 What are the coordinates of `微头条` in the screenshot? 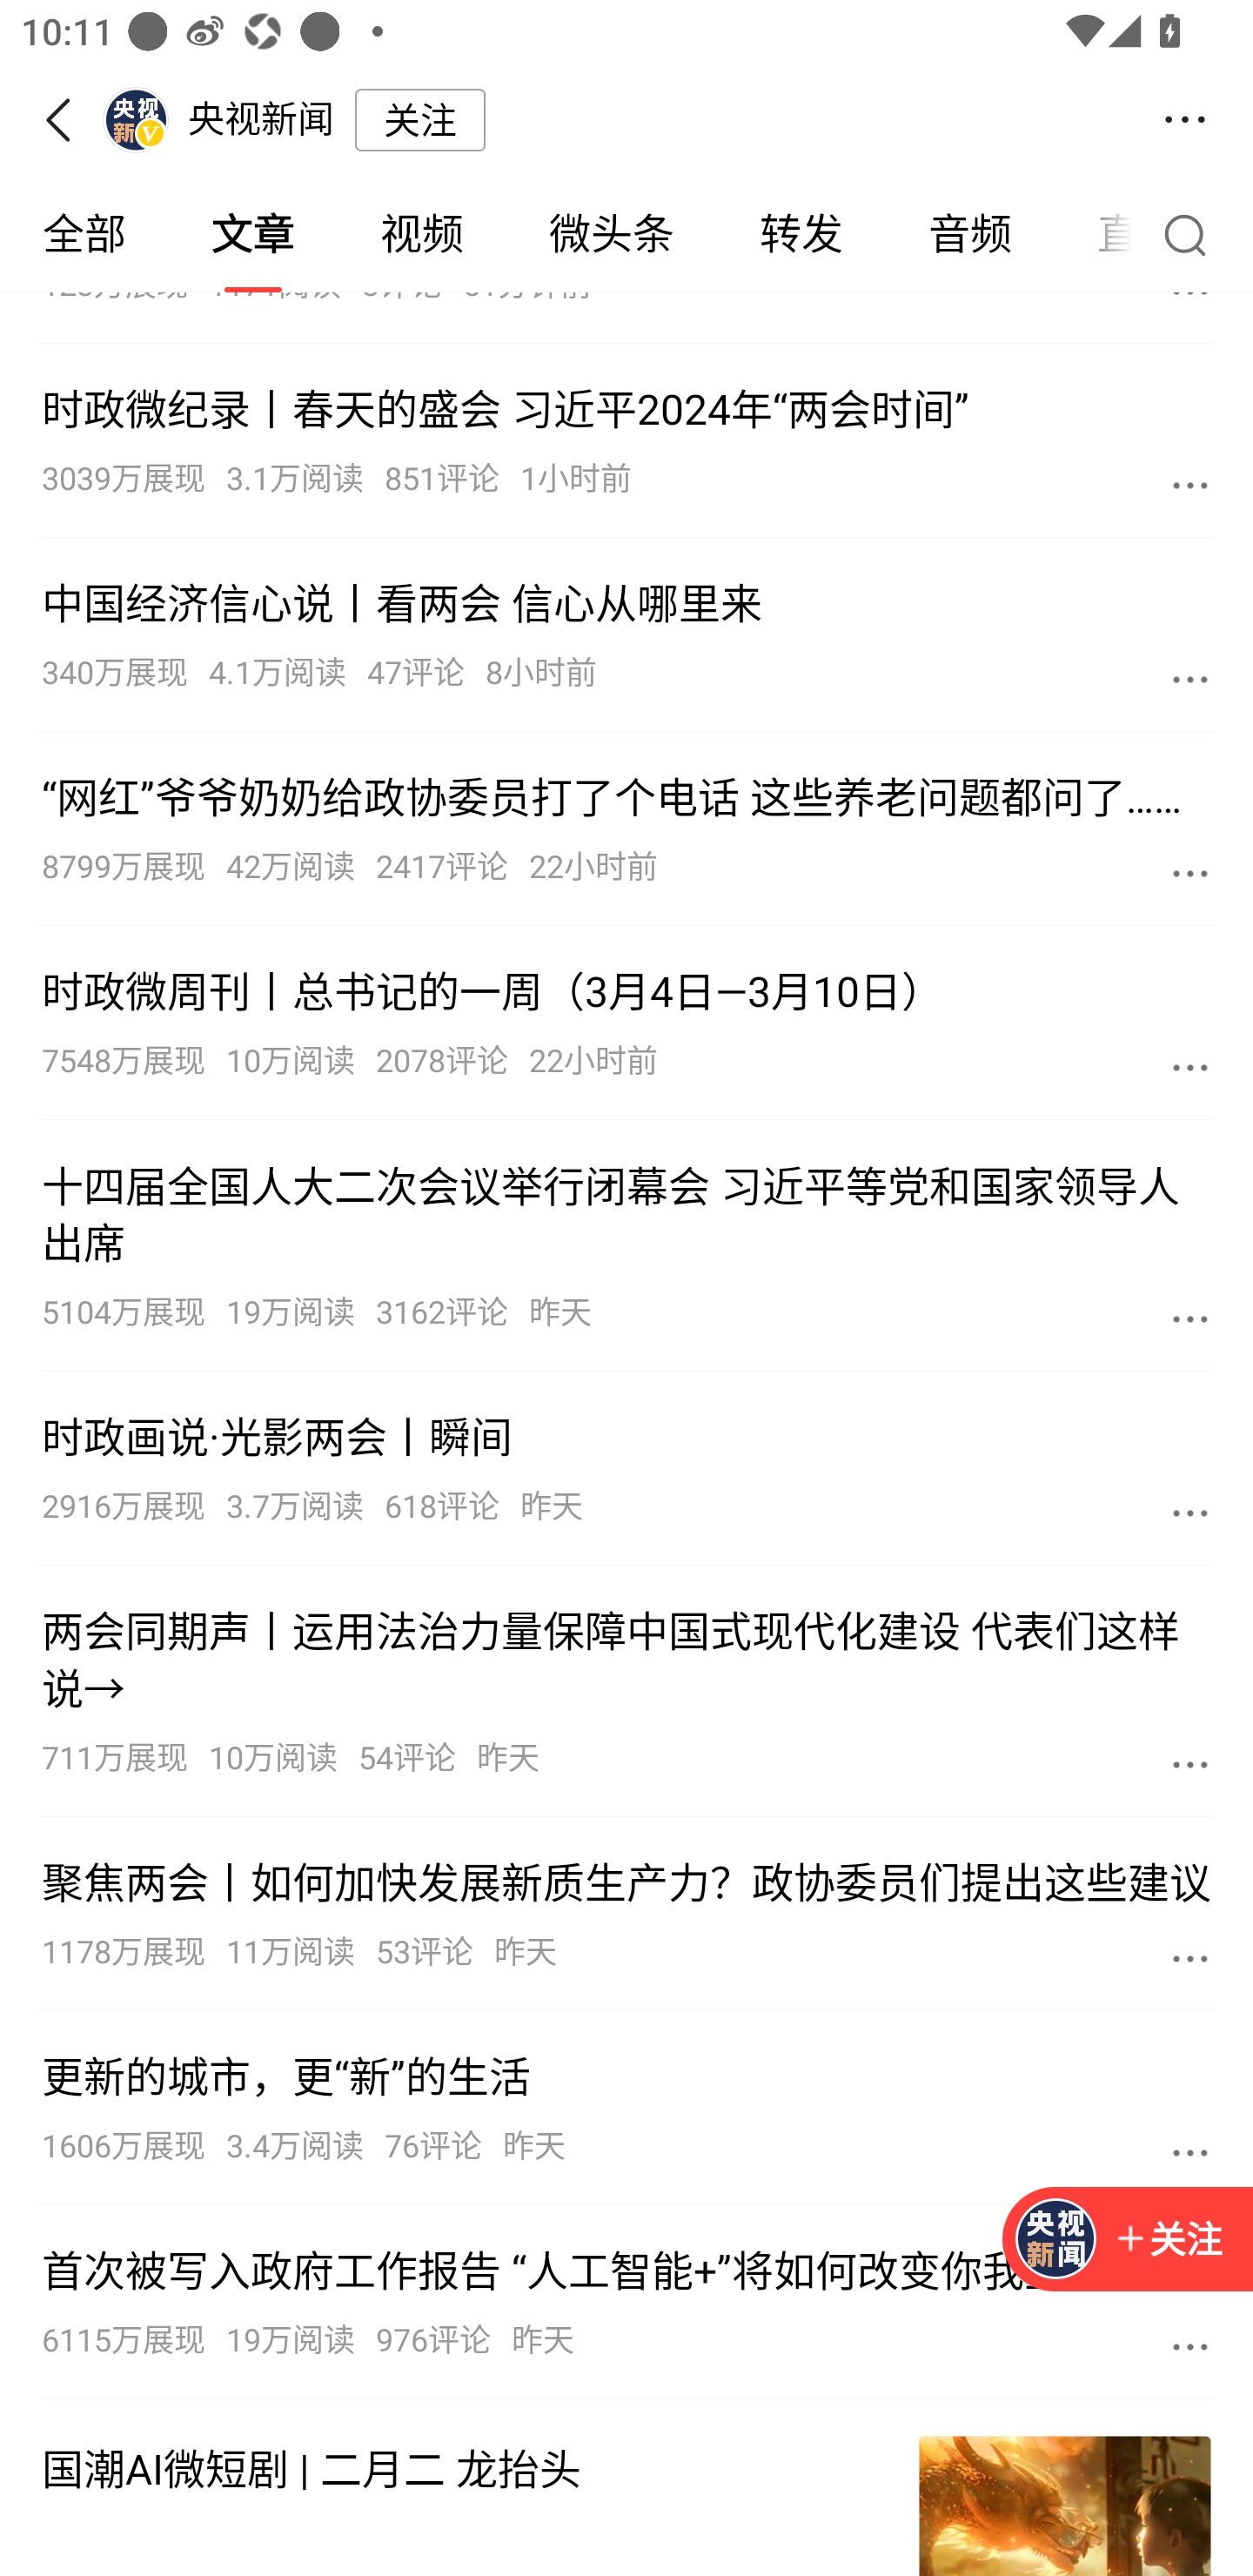 It's located at (611, 235).